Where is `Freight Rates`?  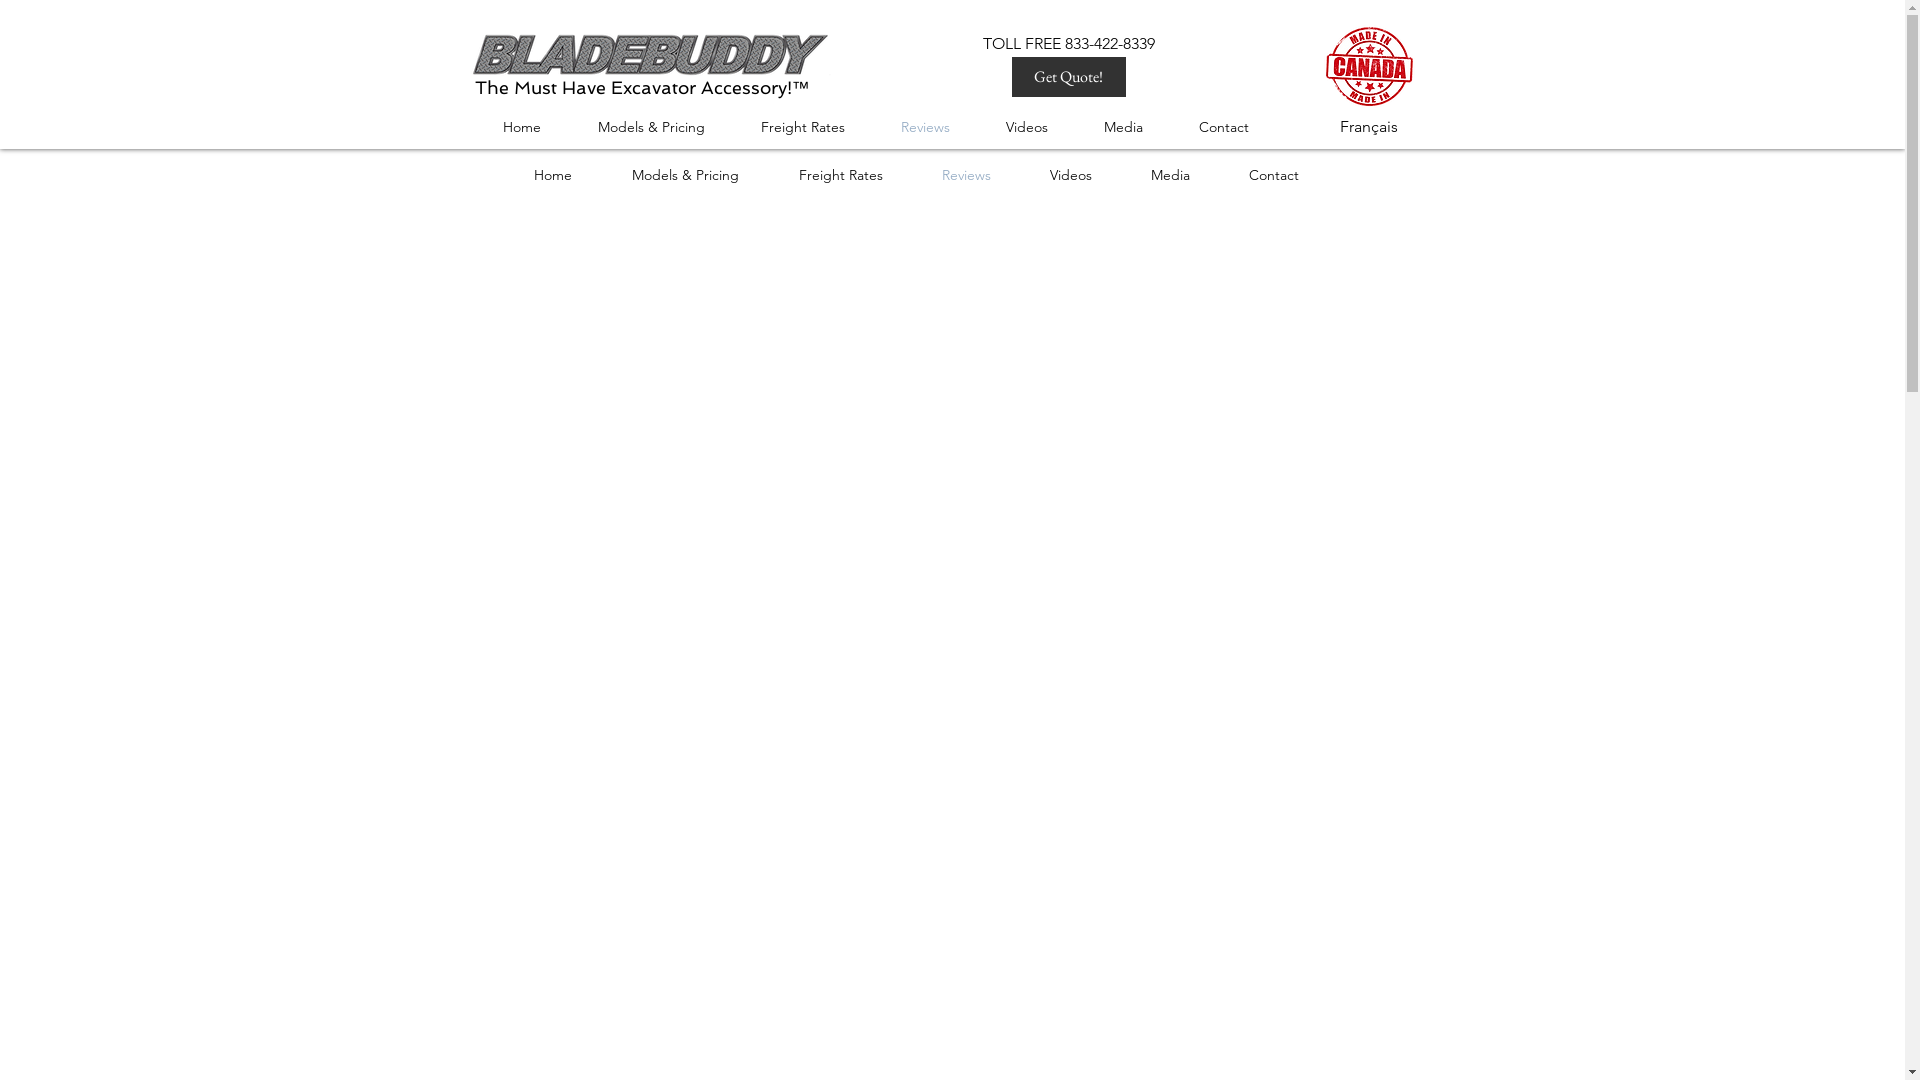
Freight Rates is located at coordinates (816, 127).